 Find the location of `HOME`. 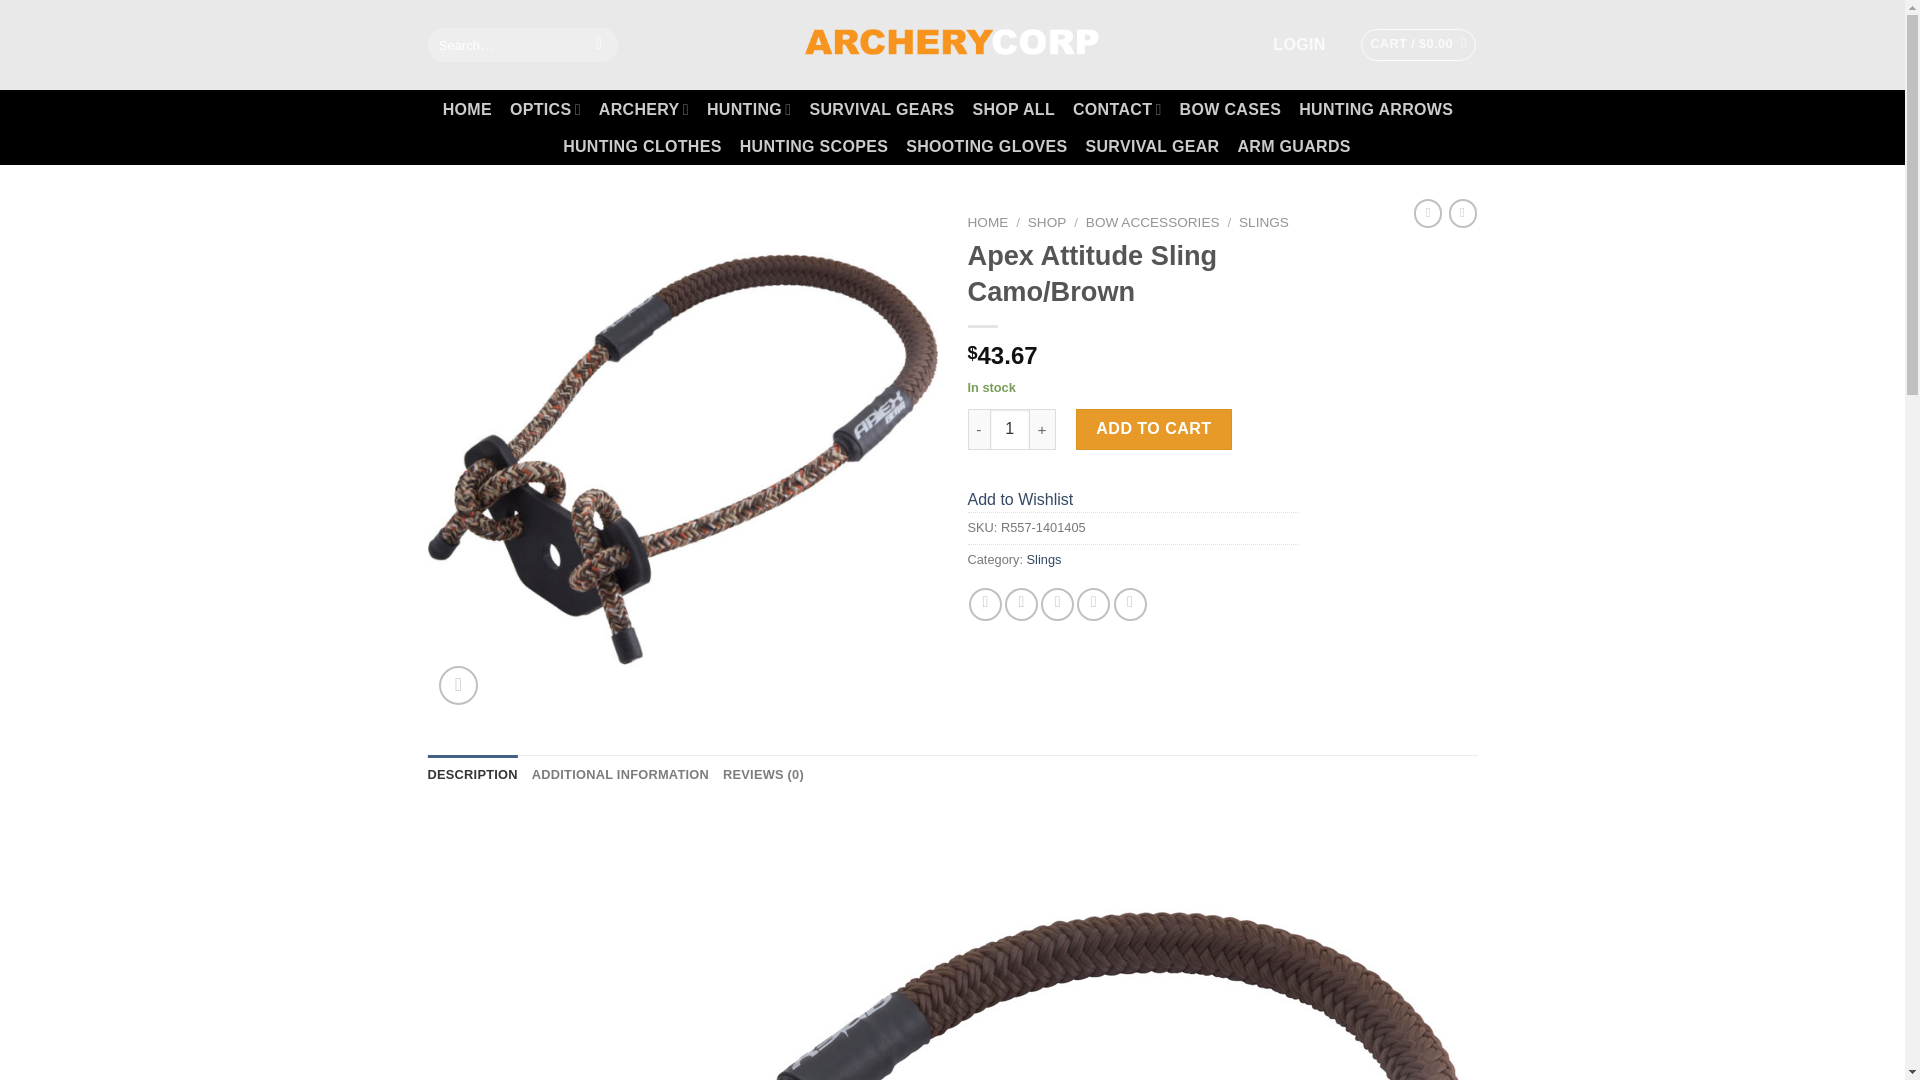

HOME is located at coordinates (467, 110).